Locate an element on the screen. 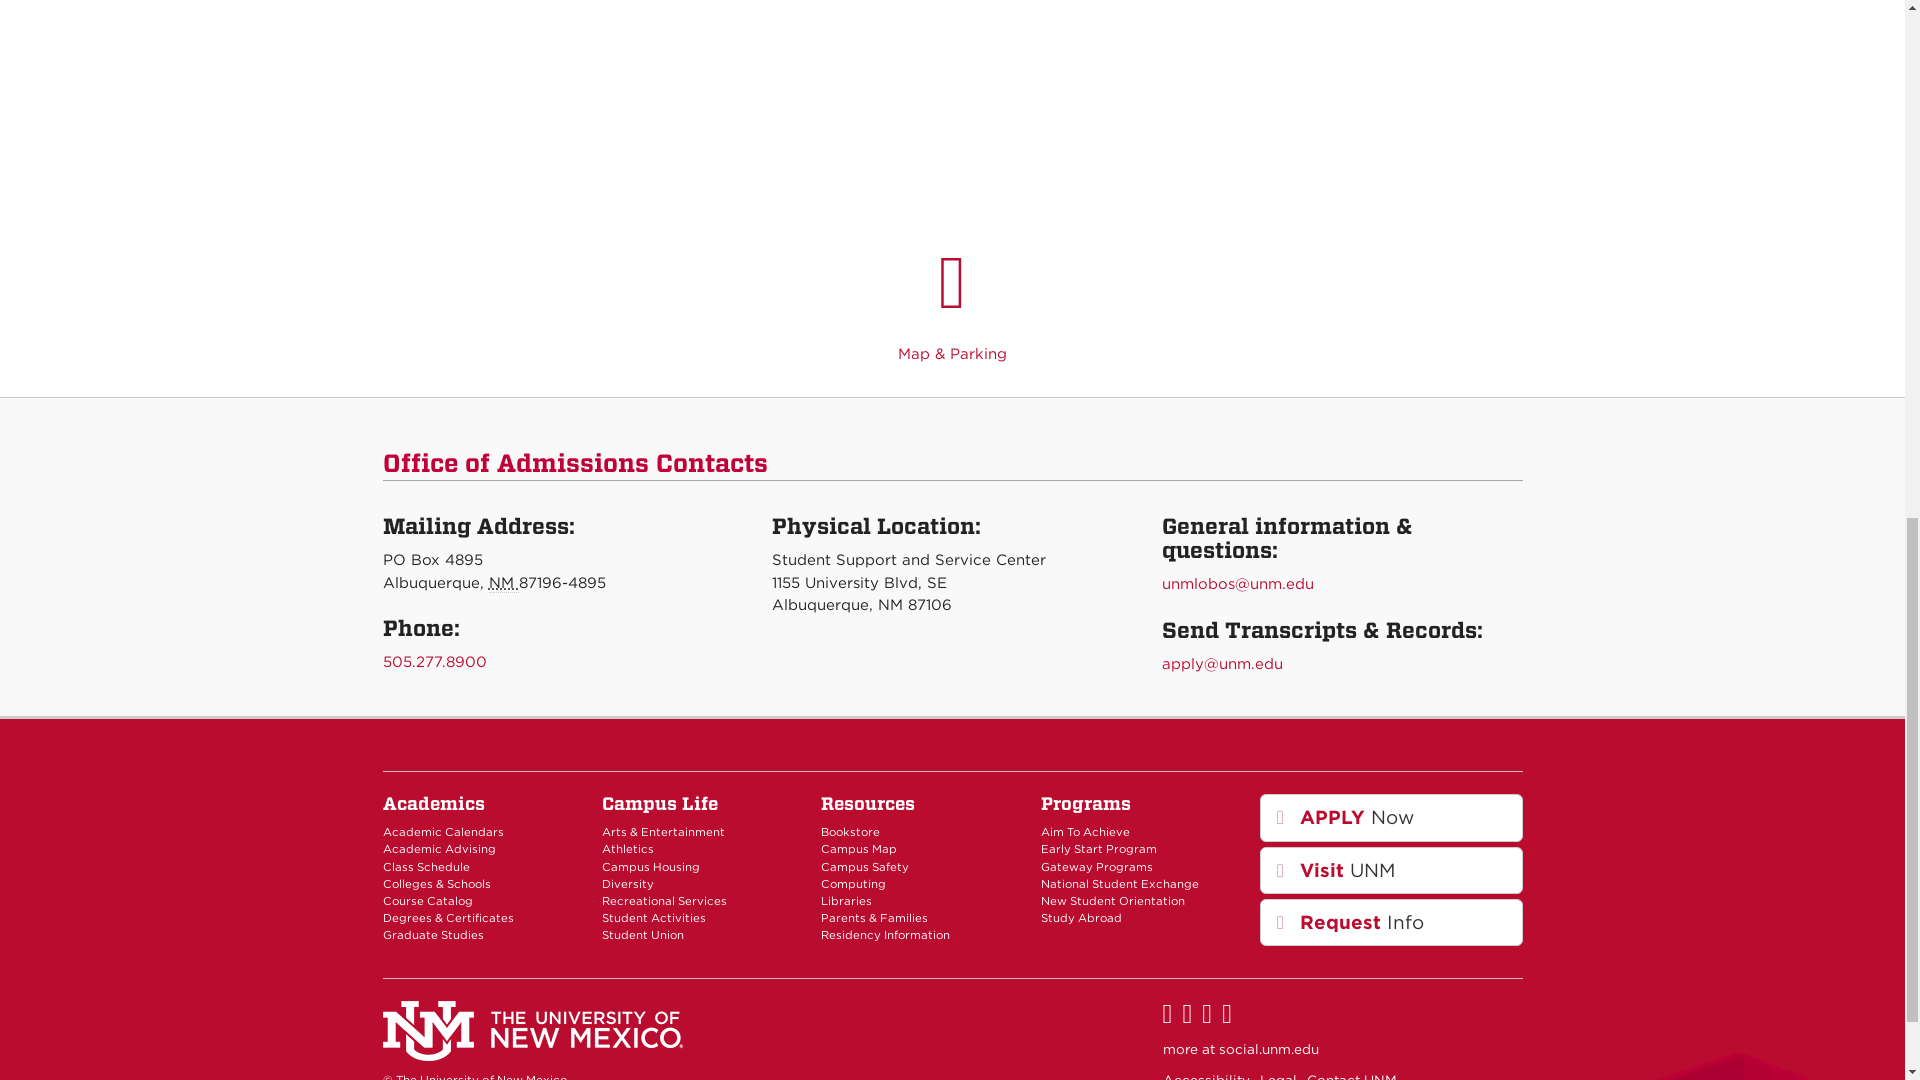  505.277.8900 is located at coordinates (434, 662).